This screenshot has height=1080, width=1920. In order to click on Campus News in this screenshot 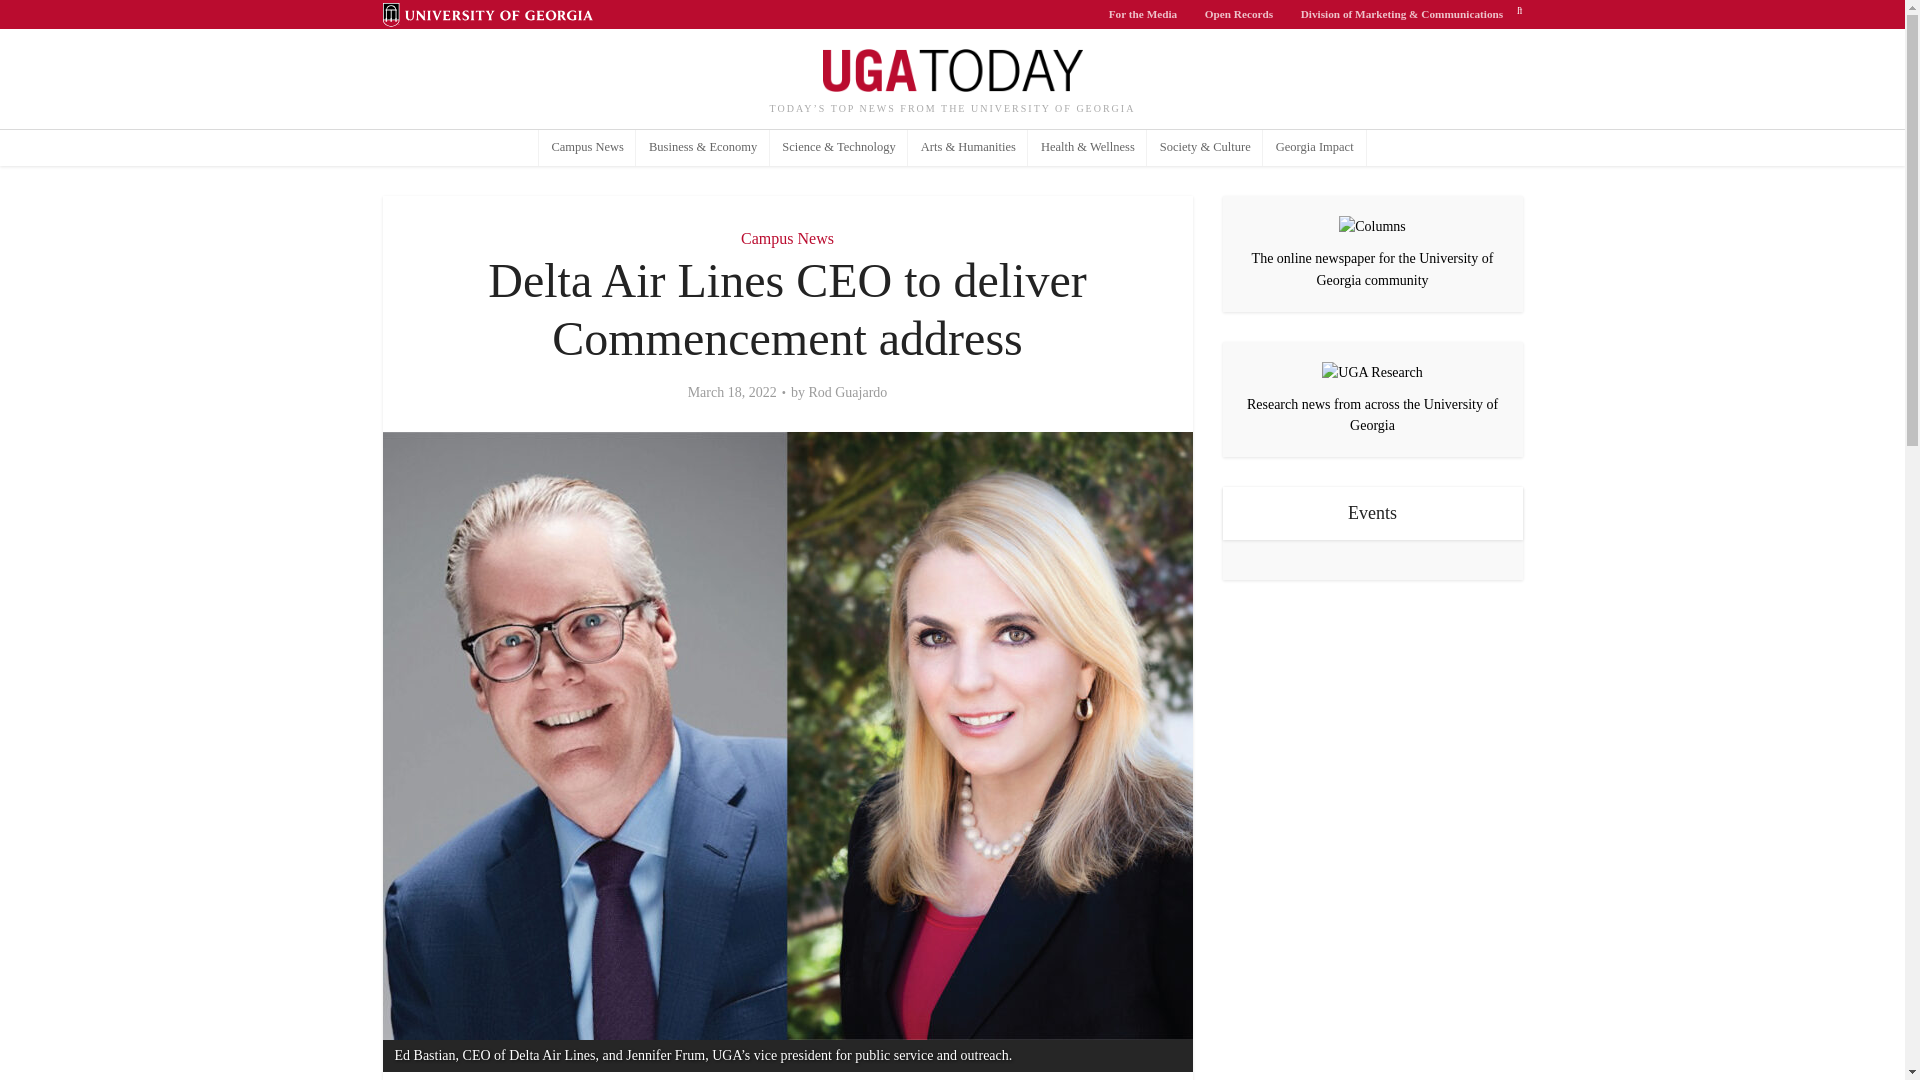, I will do `click(588, 148)`.